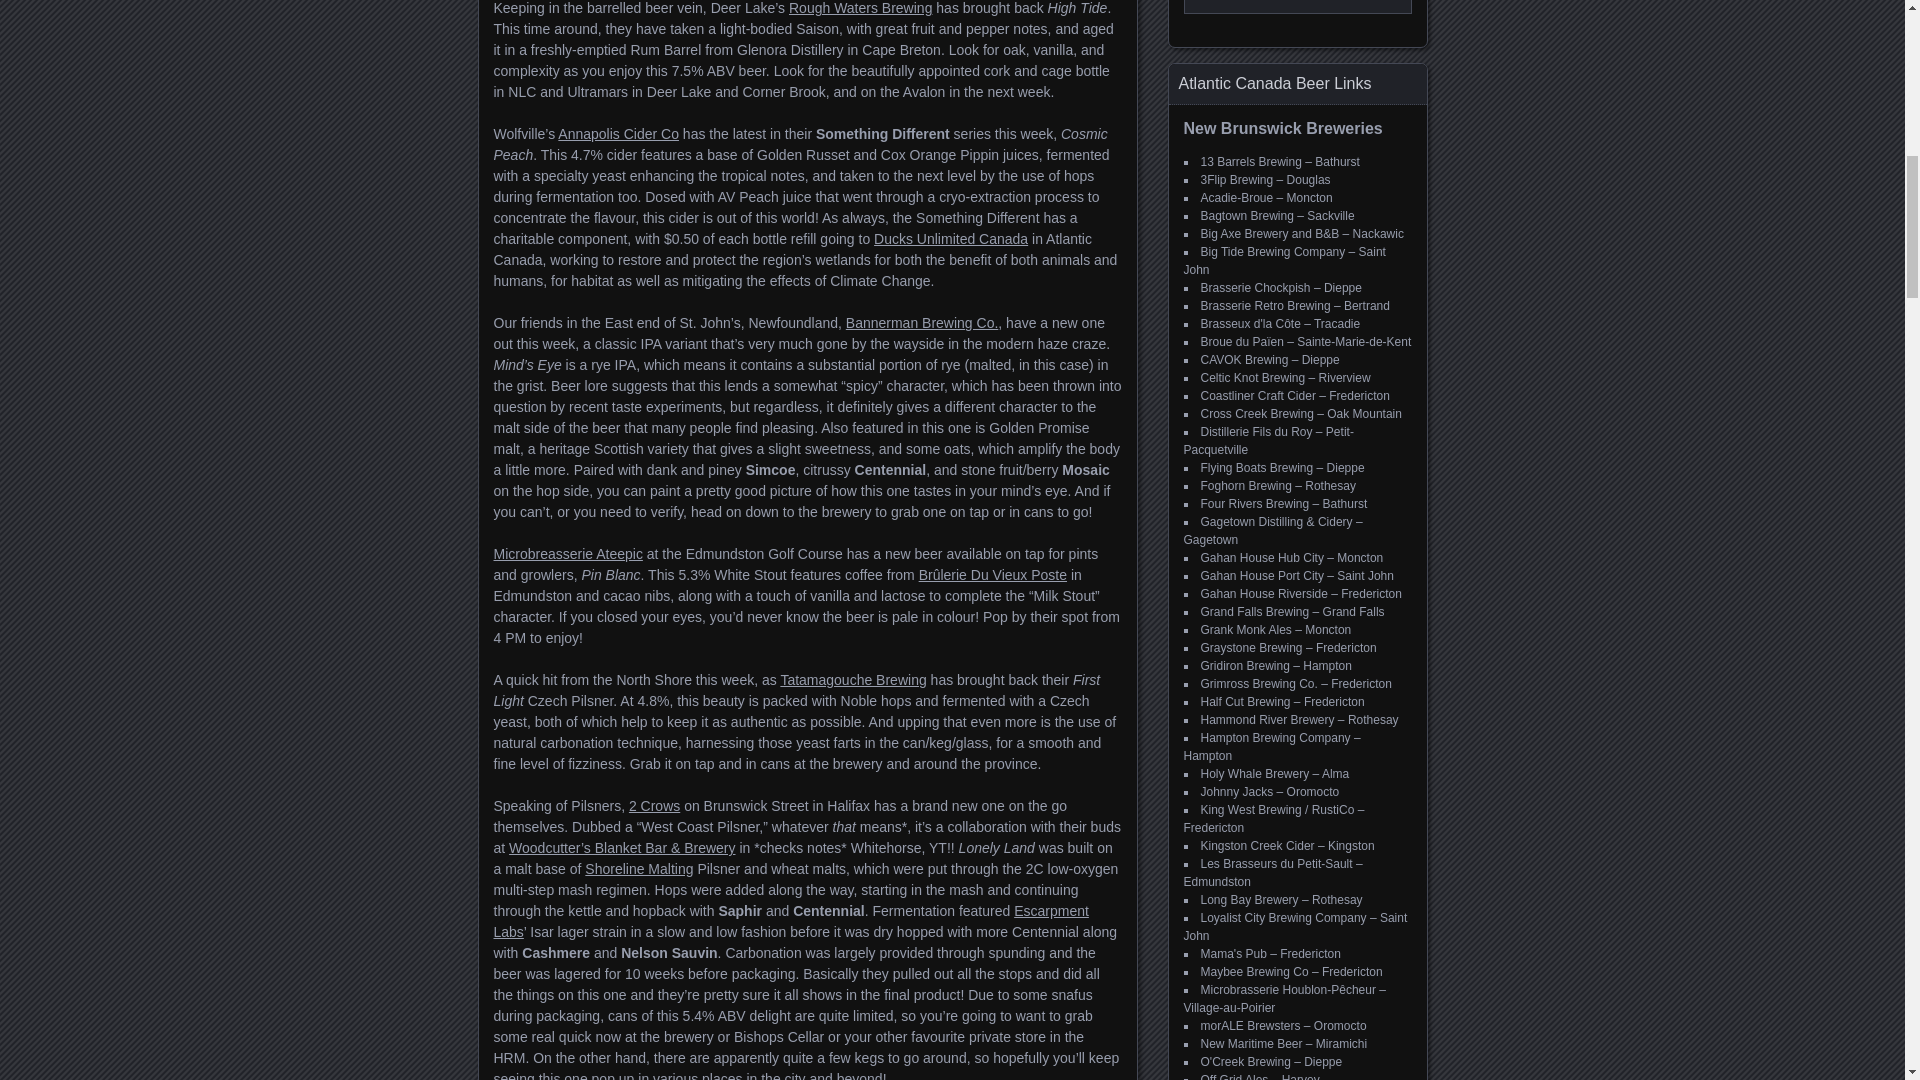 The height and width of the screenshot is (1080, 1920). What do you see at coordinates (639, 868) in the screenshot?
I see `Shoreline Malting` at bounding box center [639, 868].